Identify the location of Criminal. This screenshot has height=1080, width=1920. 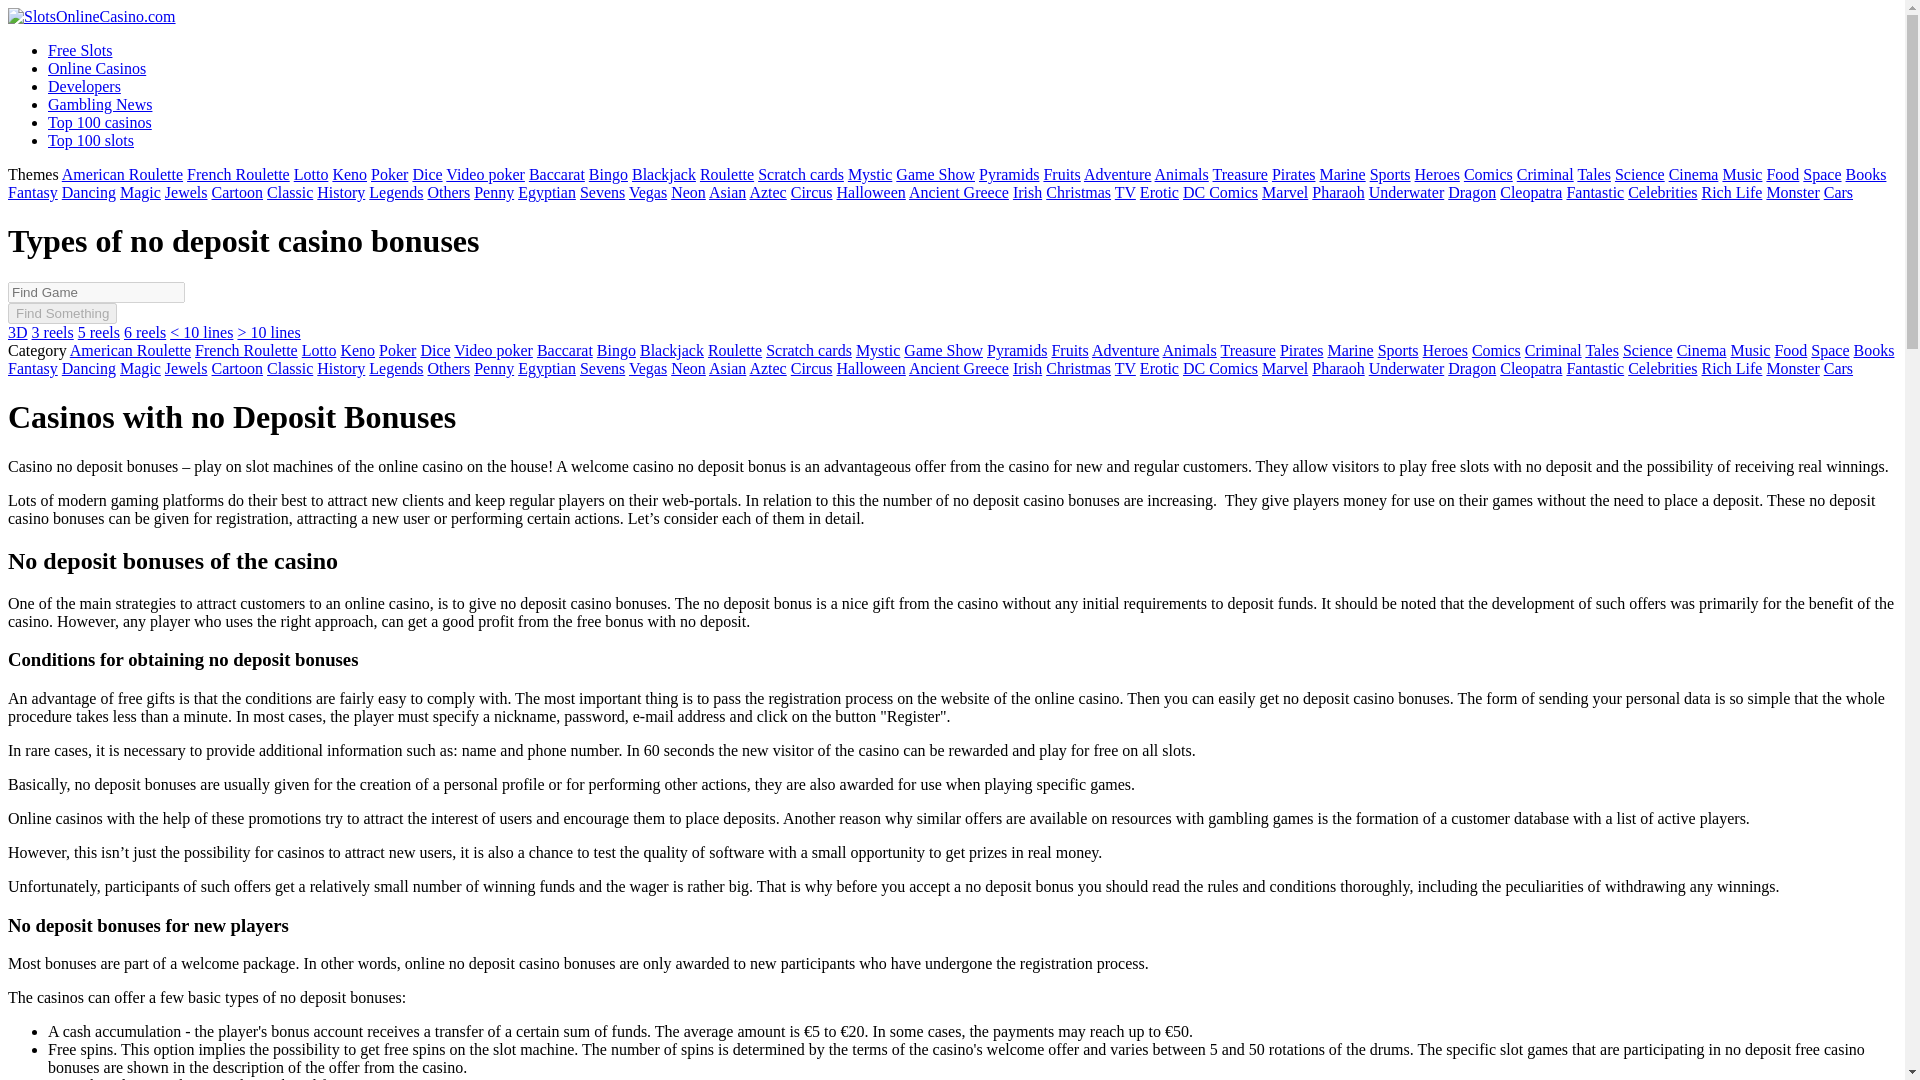
(1545, 174).